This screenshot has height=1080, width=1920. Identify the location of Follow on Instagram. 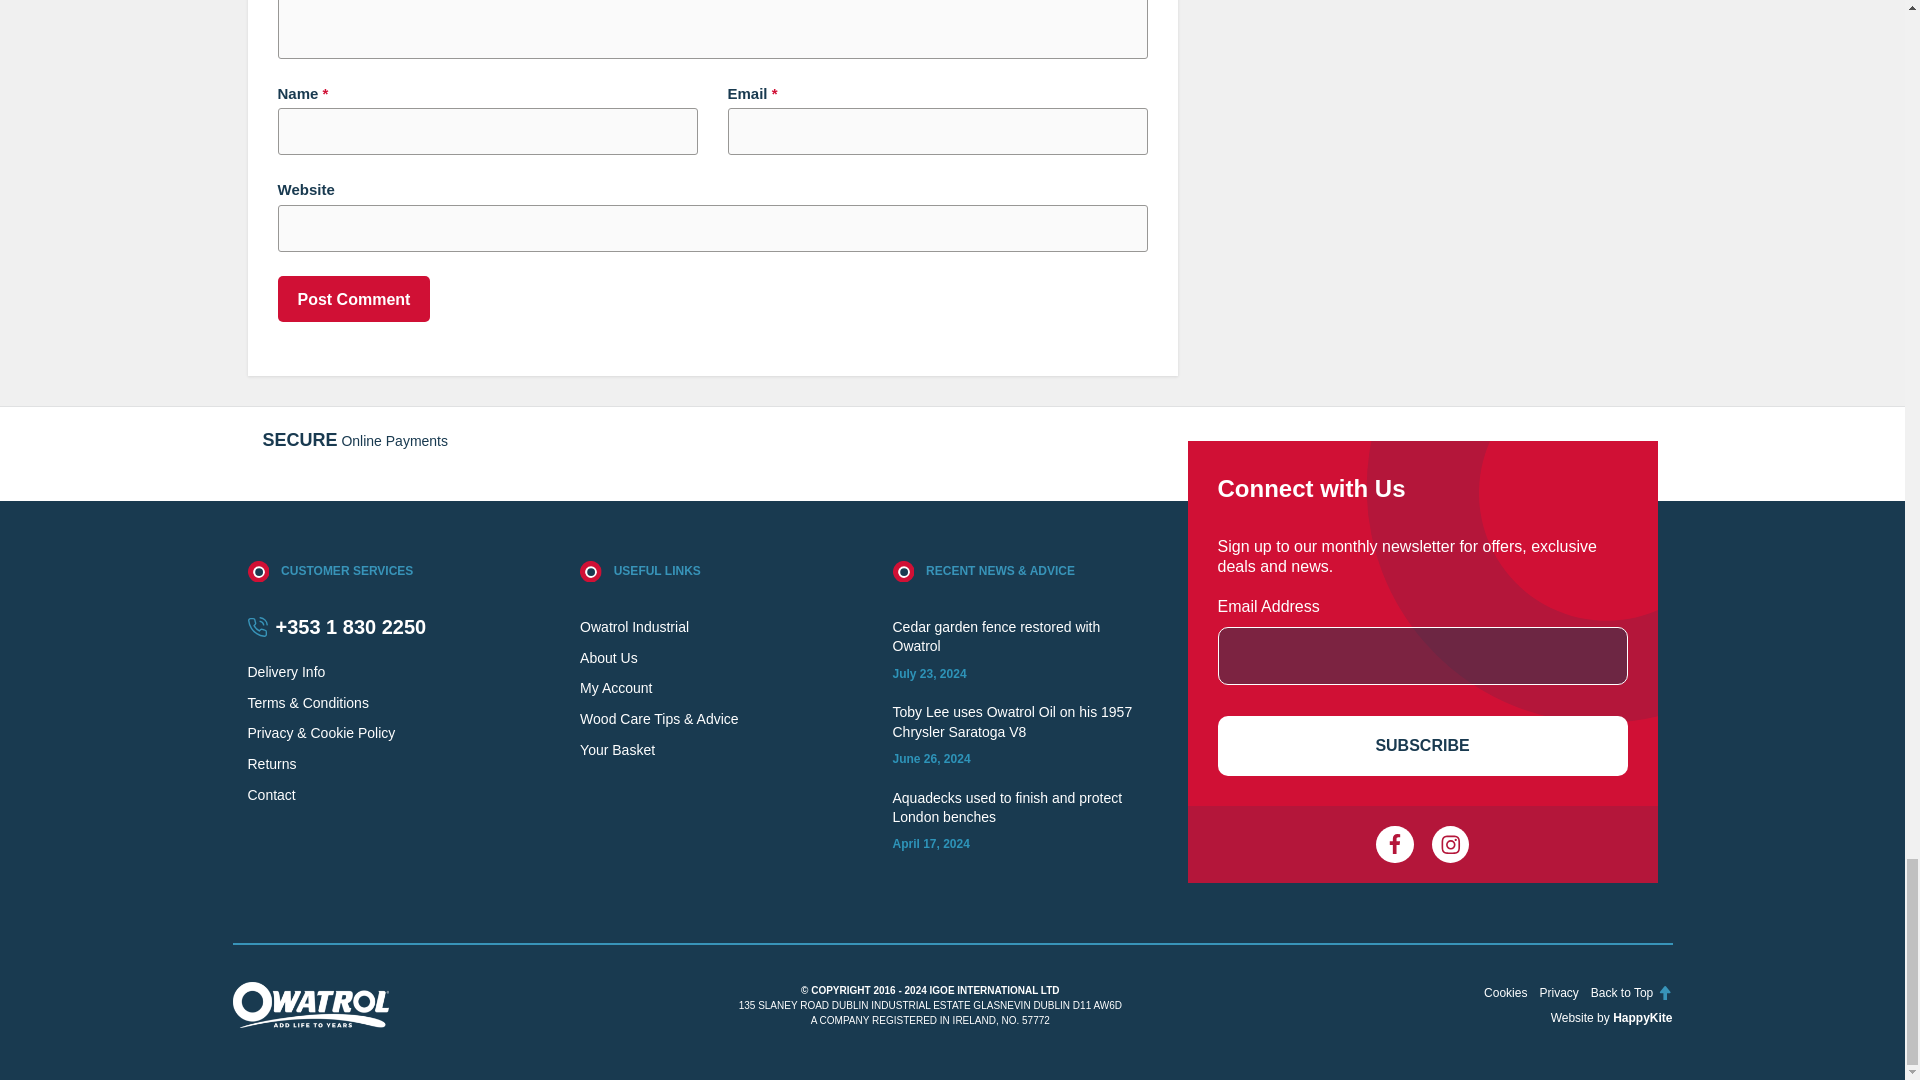
(1451, 845).